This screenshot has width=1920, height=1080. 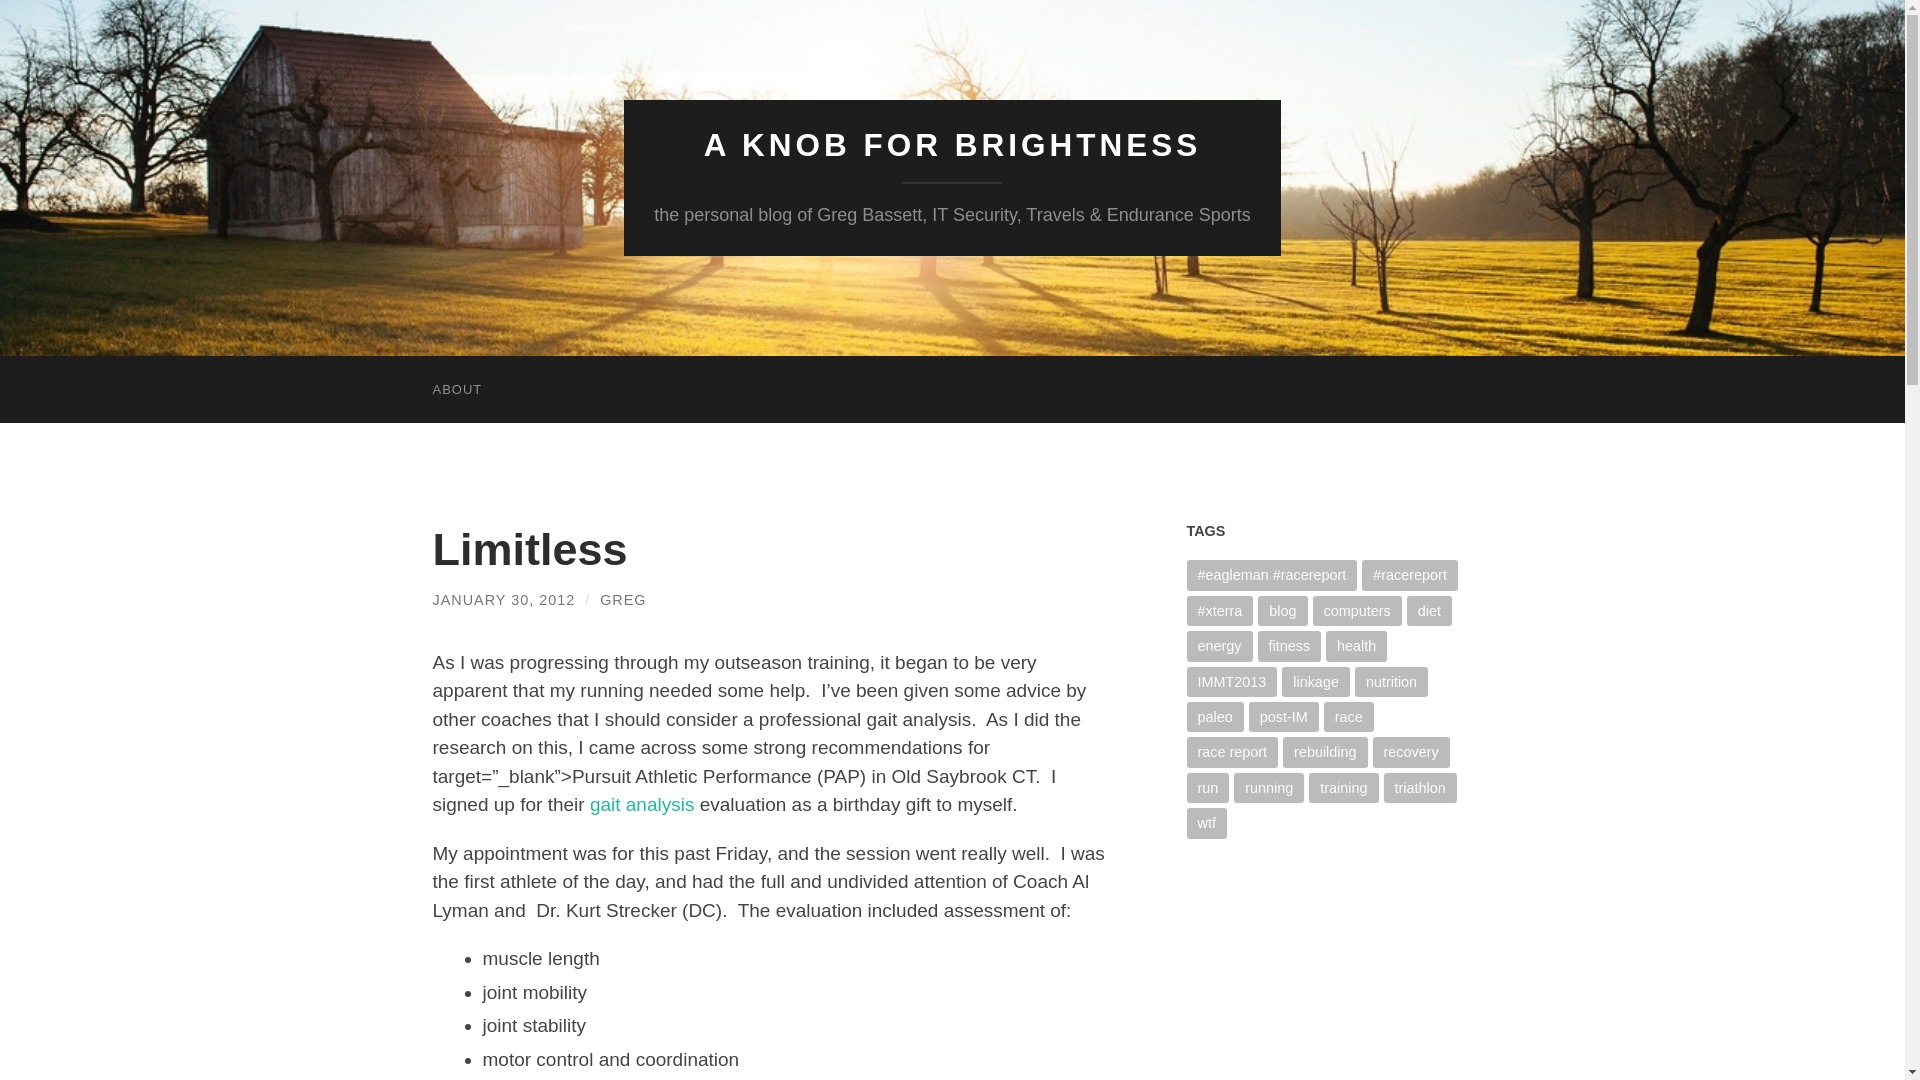 What do you see at coordinates (1324, 751) in the screenshot?
I see `rebuilding` at bounding box center [1324, 751].